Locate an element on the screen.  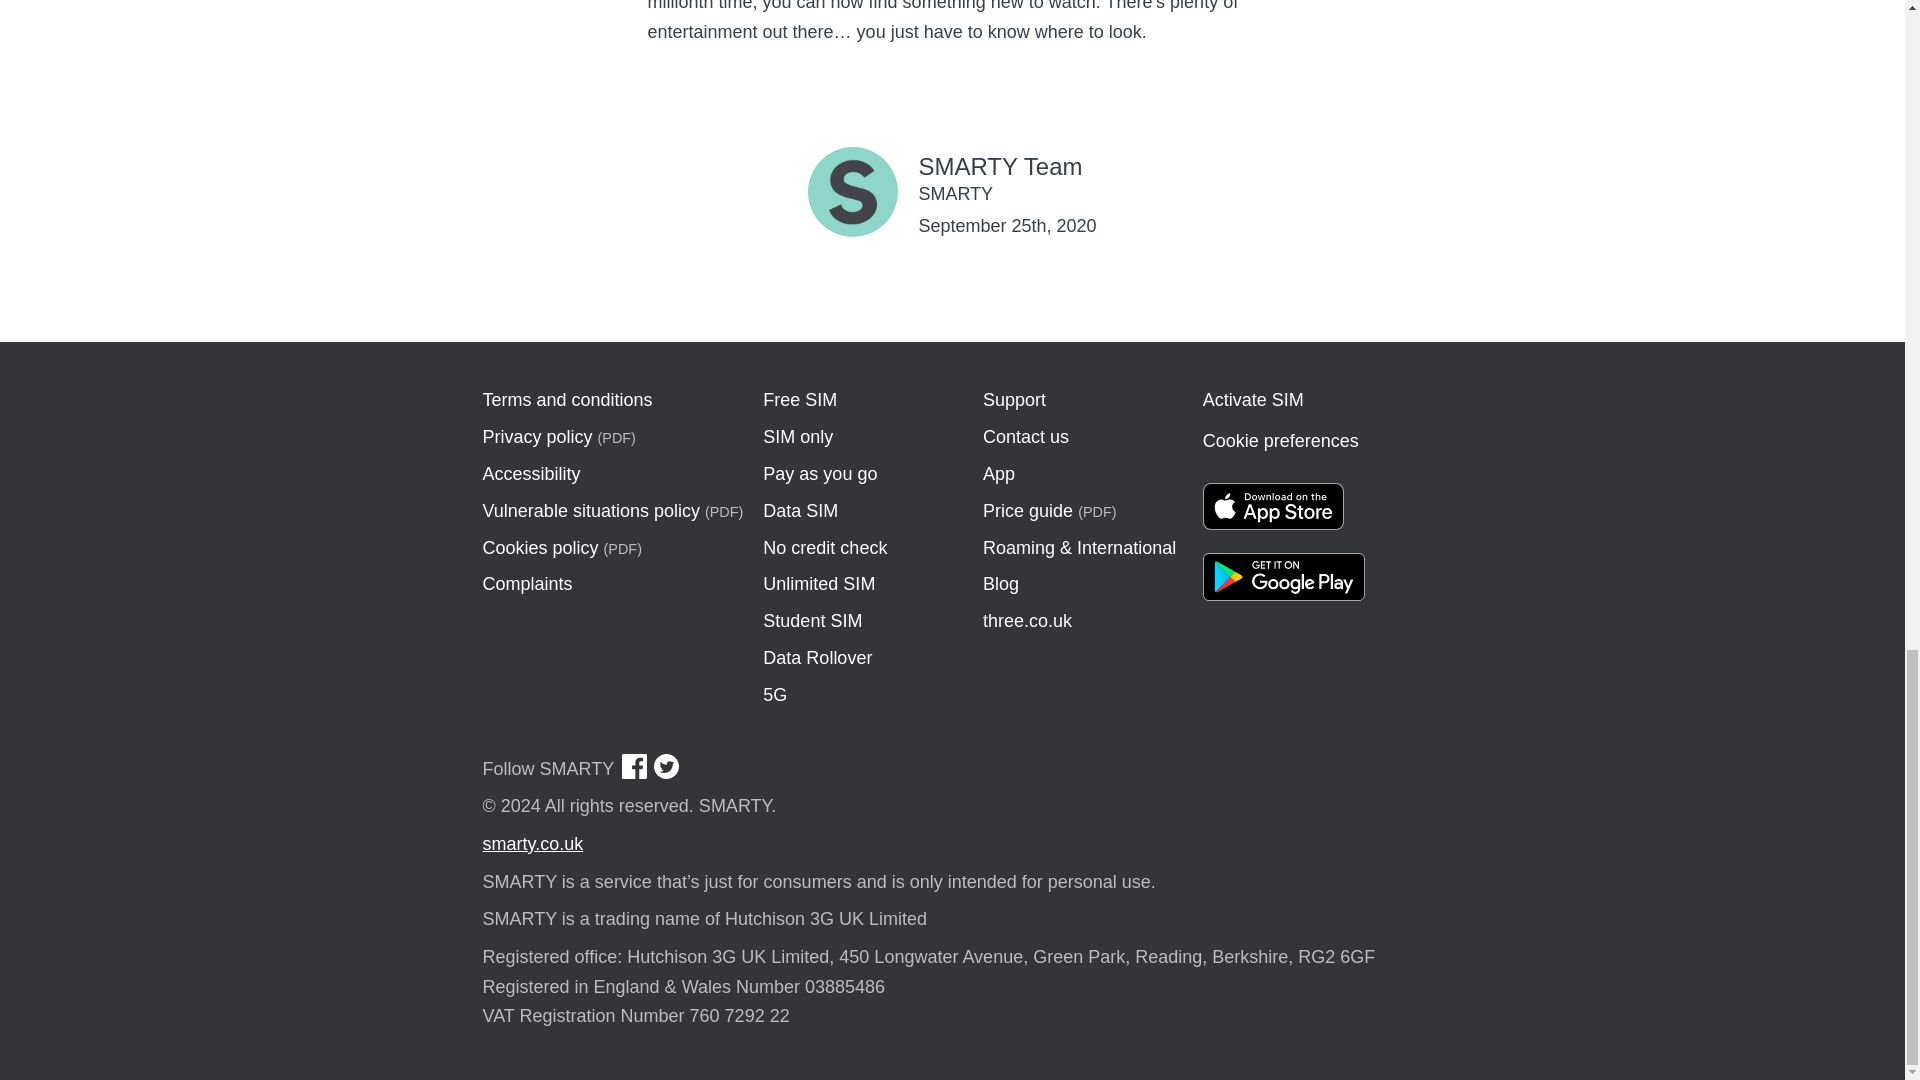
Blog is located at coordinates (1001, 584).